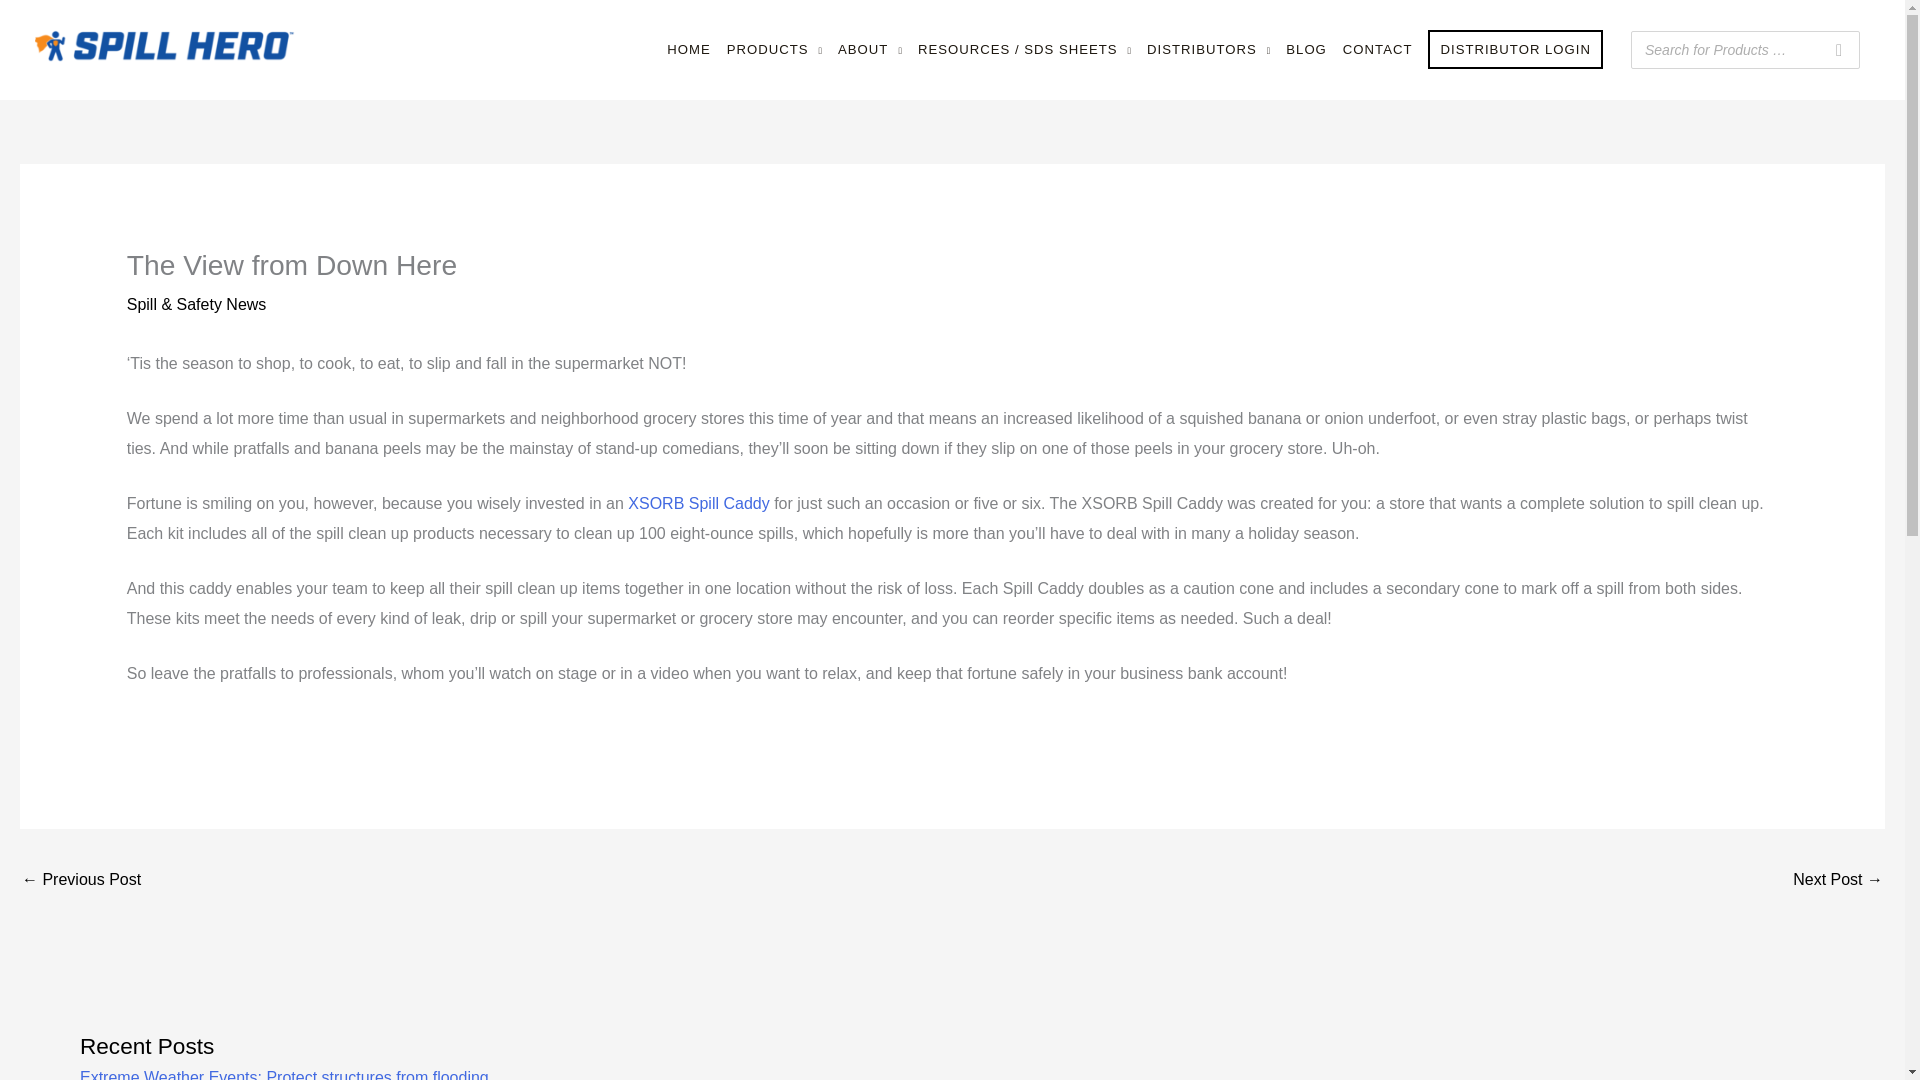  Describe the element at coordinates (774, 50) in the screenshot. I see `PRODUCTS` at that location.